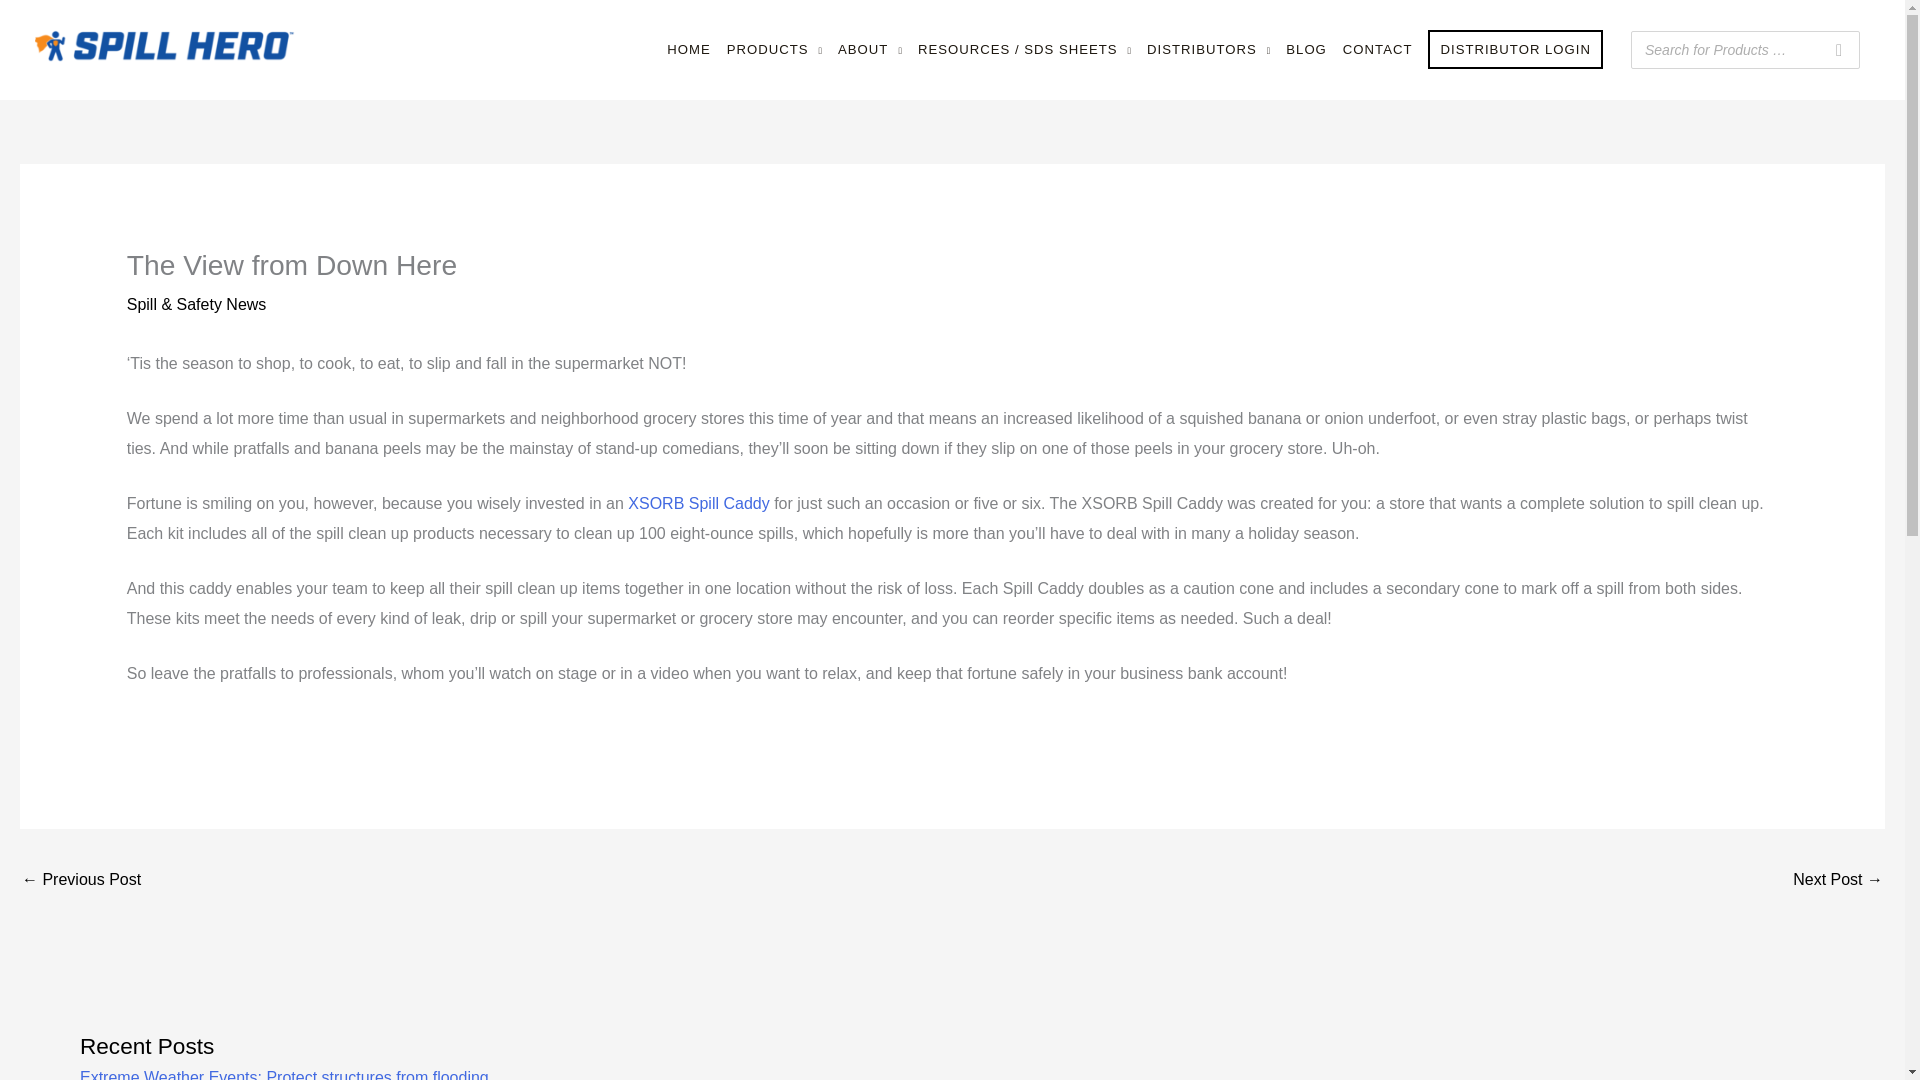  Describe the element at coordinates (774, 50) in the screenshot. I see `PRODUCTS` at that location.